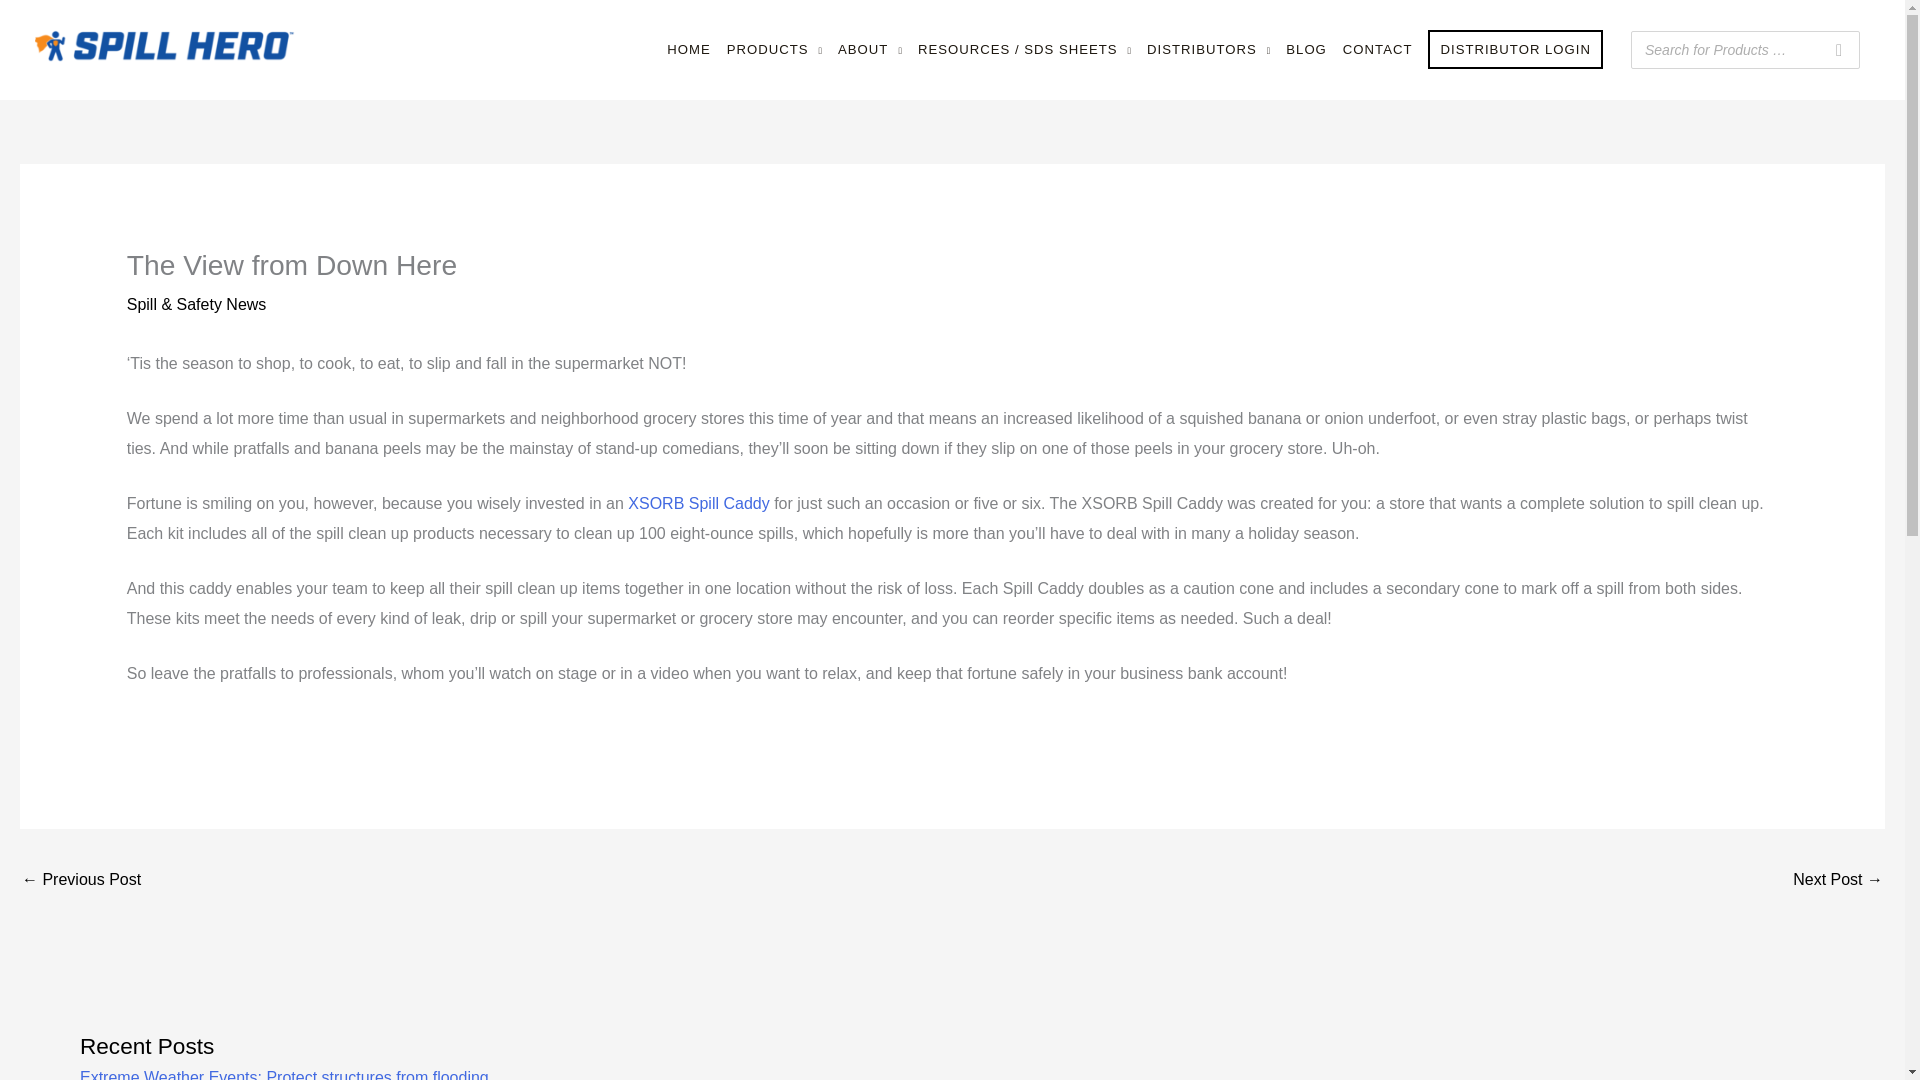  Describe the element at coordinates (774, 50) in the screenshot. I see `PRODUCTS` at that location.